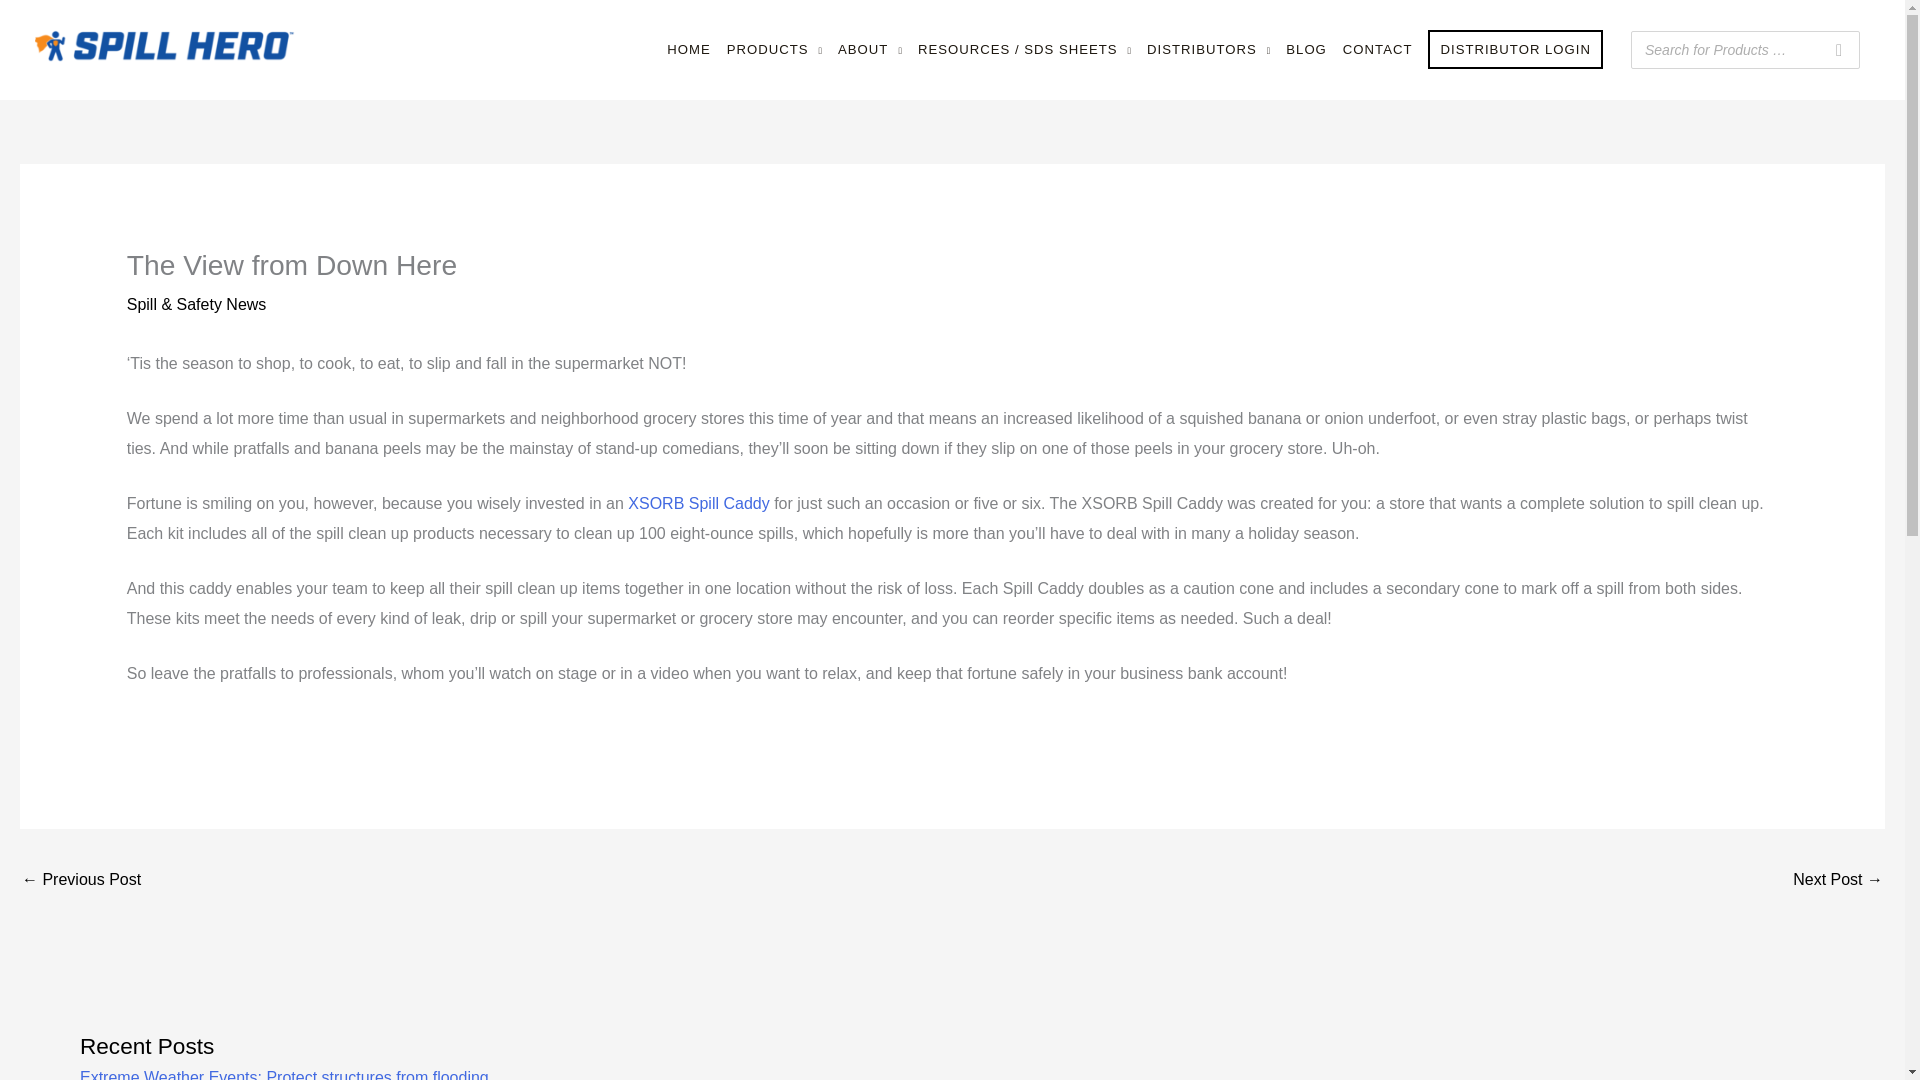  Describe the element at coordinates (774, 50) in the screenshot. I see `PRODUCTS` at that location.